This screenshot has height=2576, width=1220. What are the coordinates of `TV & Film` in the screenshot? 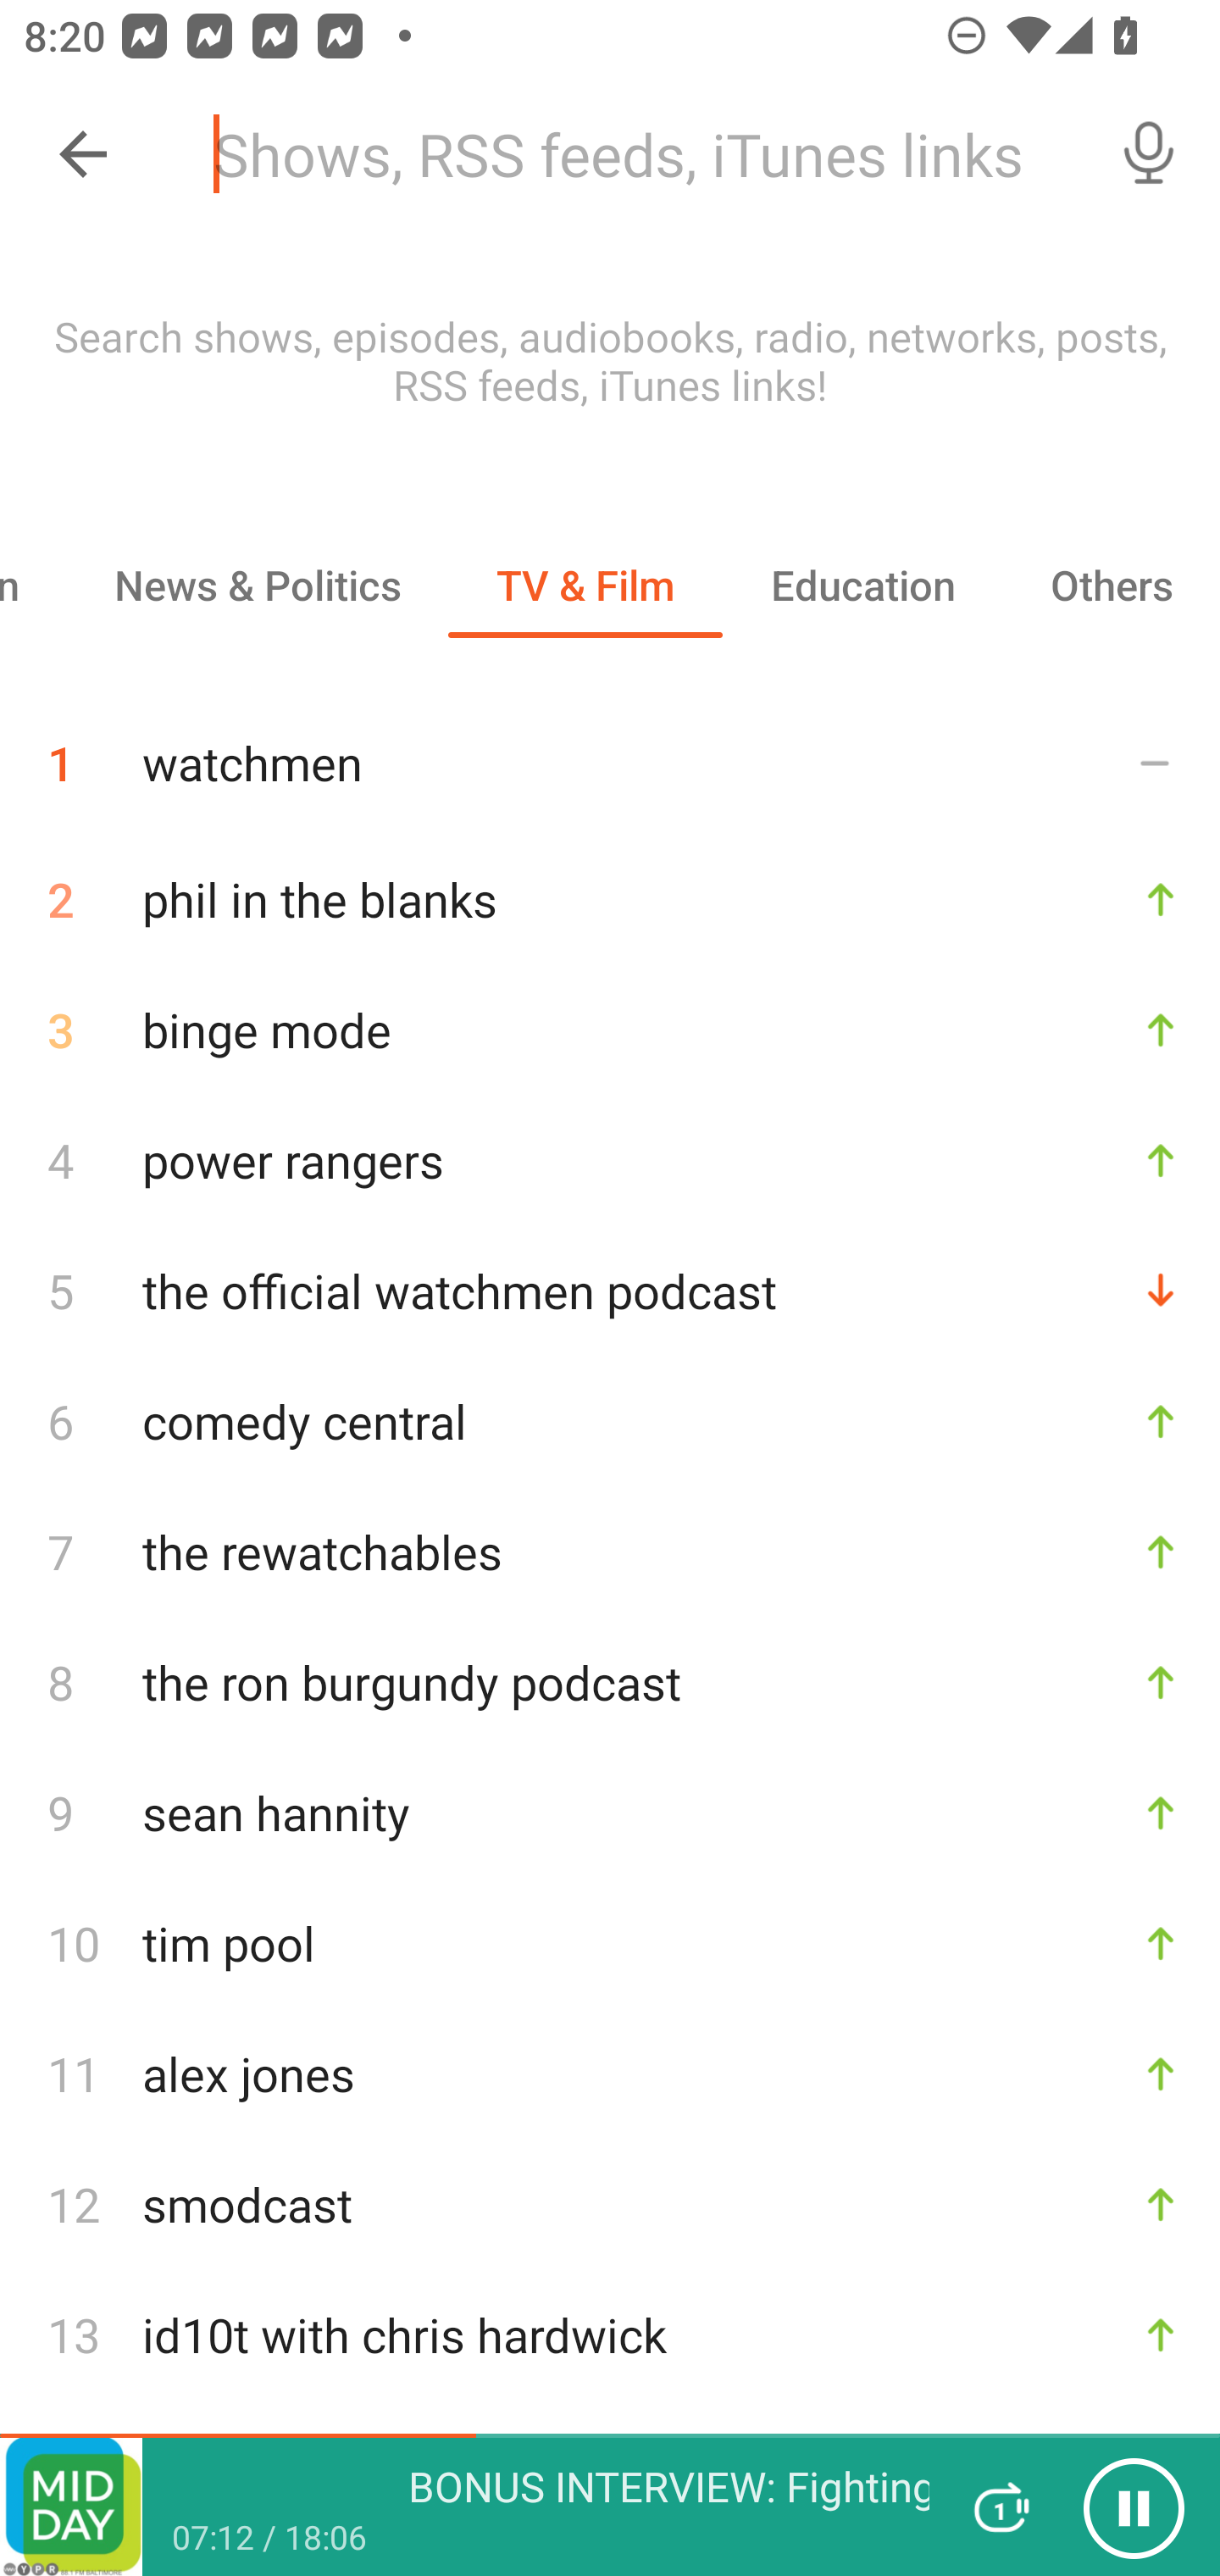 It's located at (585, 585).